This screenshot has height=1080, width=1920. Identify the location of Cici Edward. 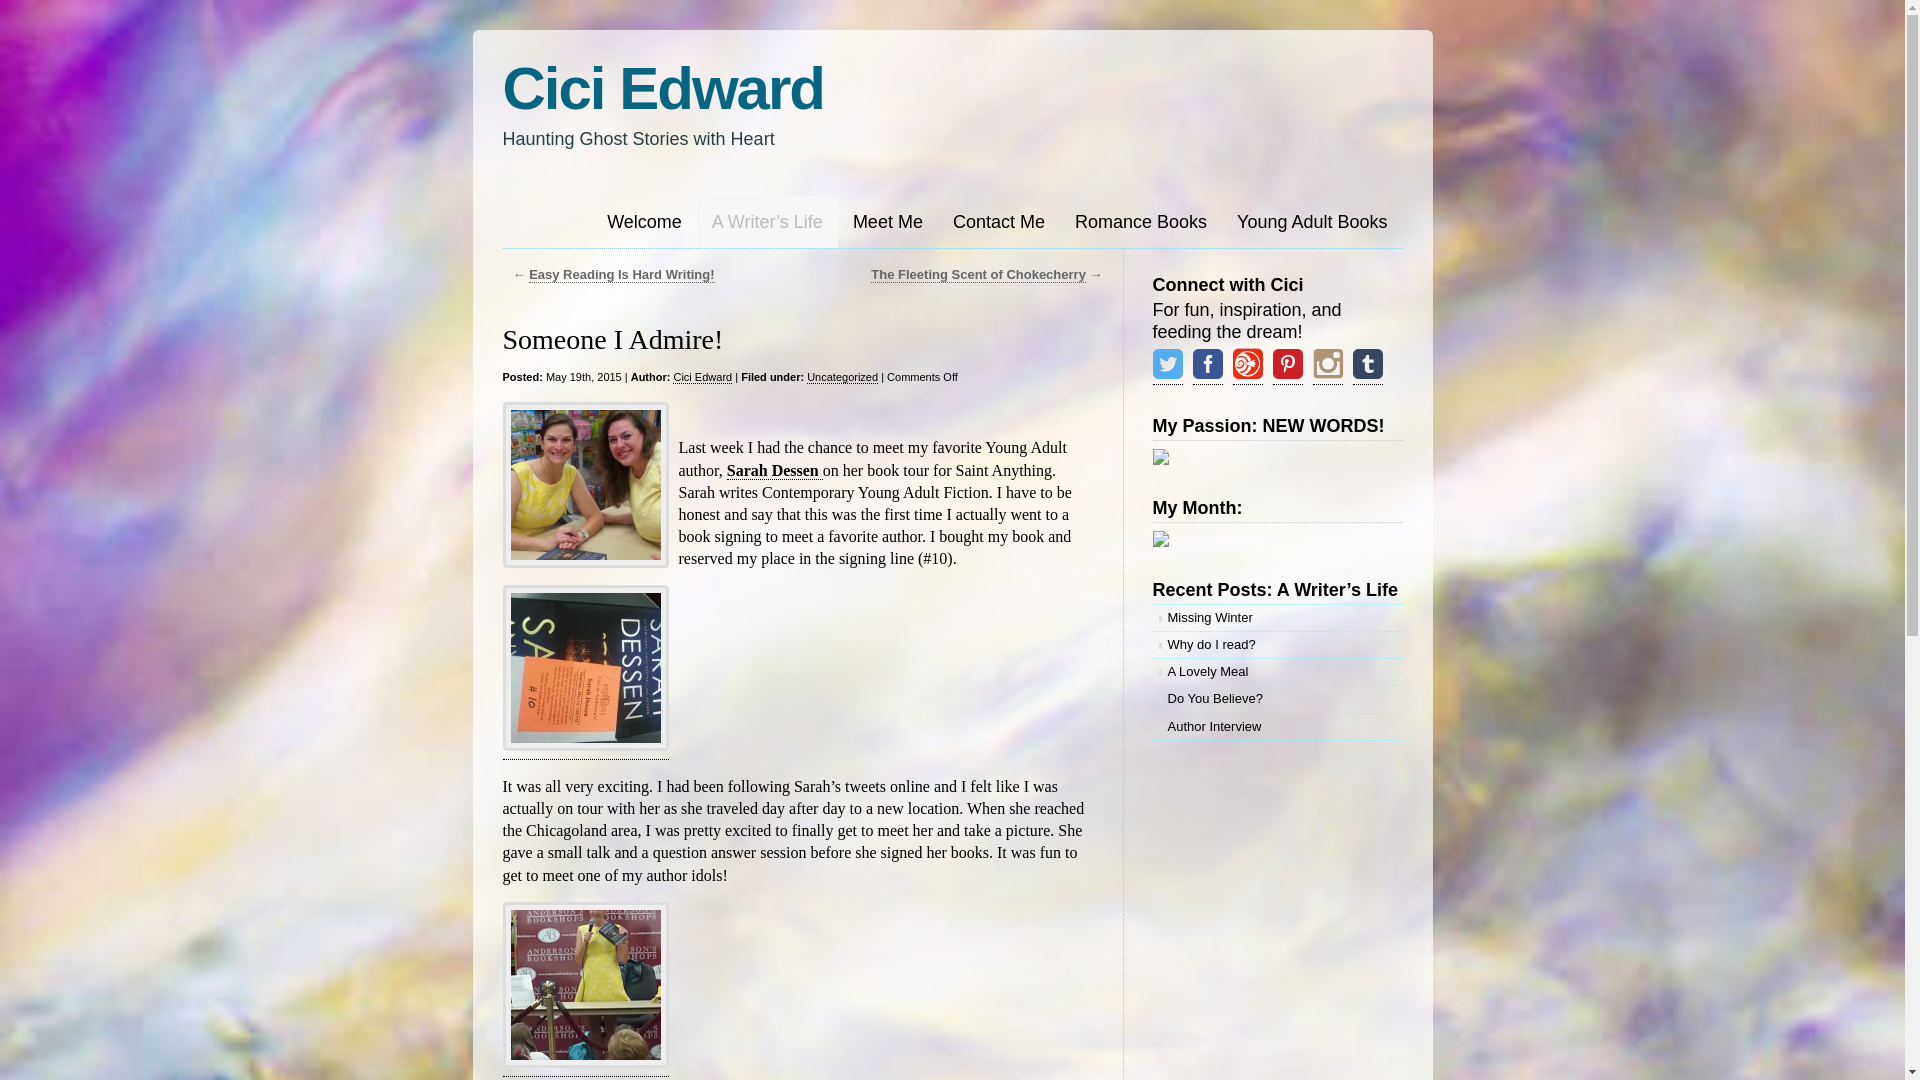
(662, 88).